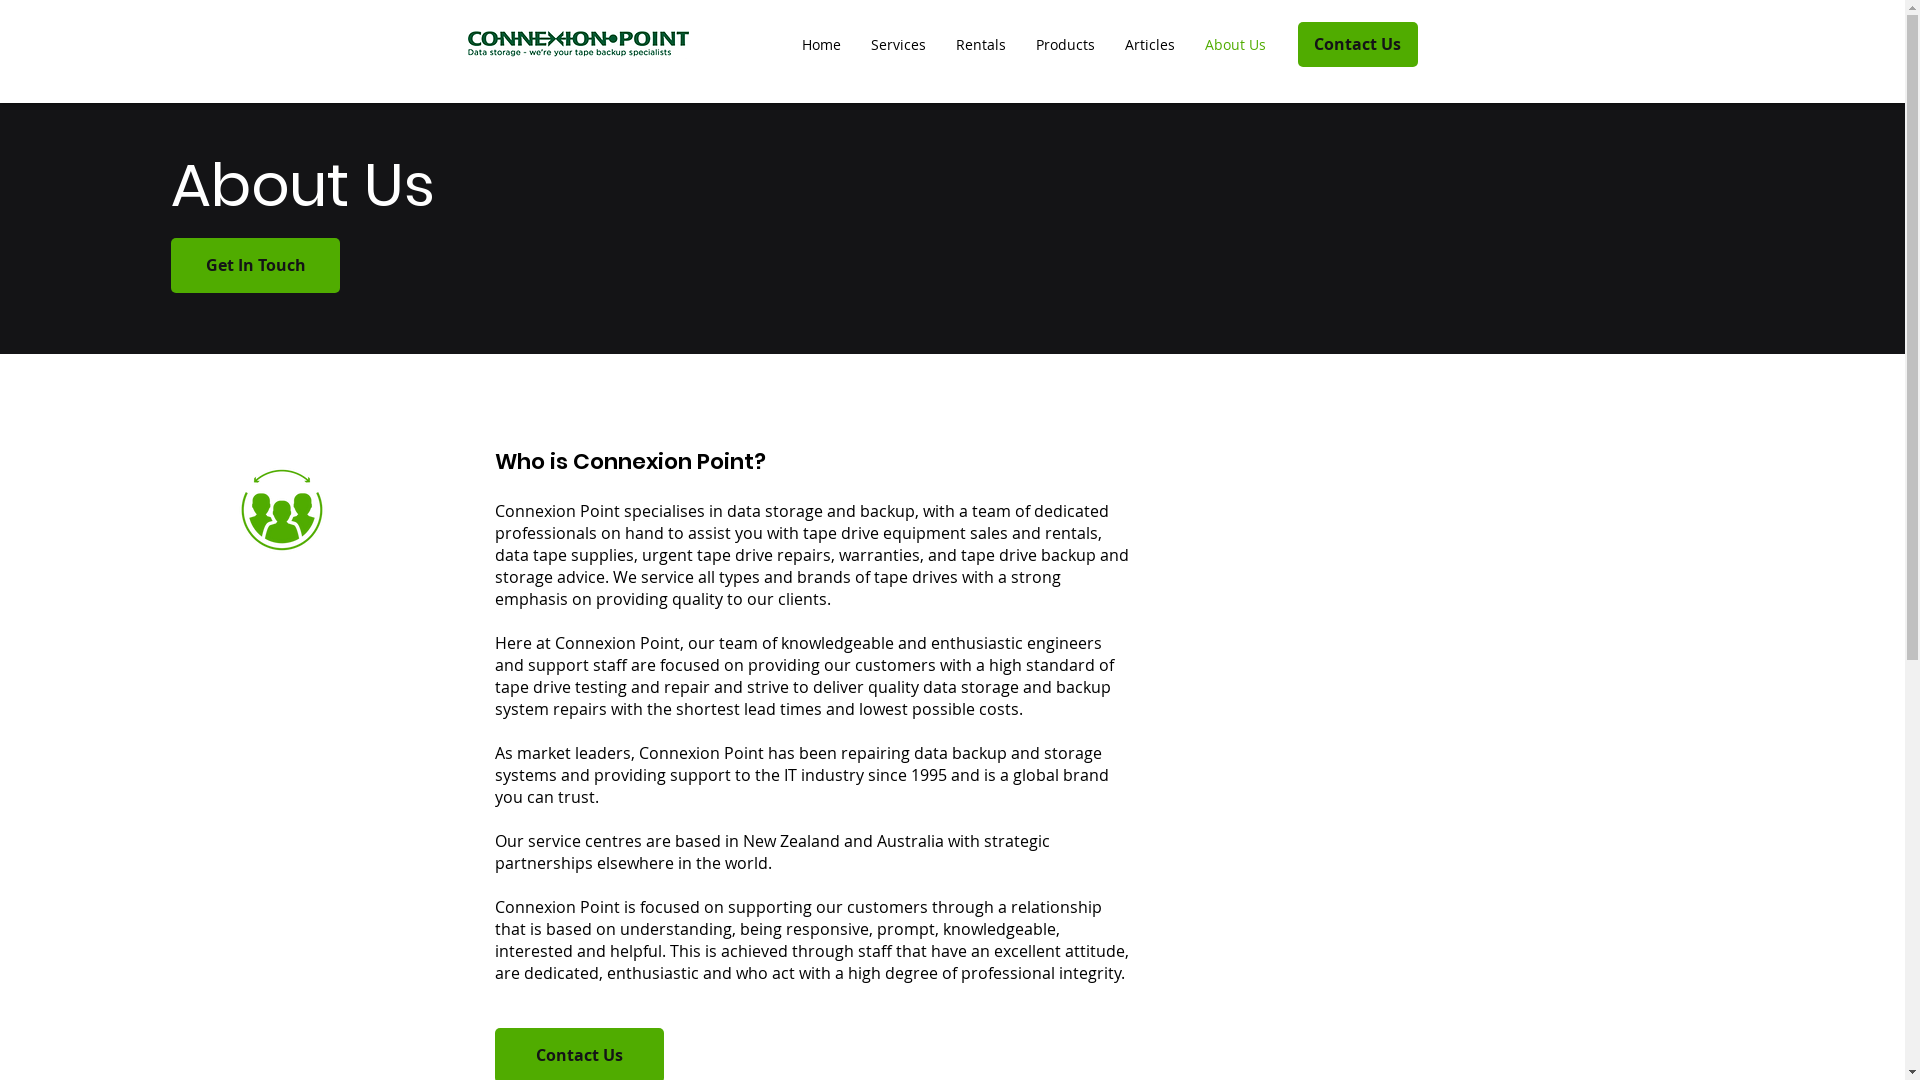 This screenshot has height=1080, width=1920. I want to click on team_icon.png, so click(282, 510).